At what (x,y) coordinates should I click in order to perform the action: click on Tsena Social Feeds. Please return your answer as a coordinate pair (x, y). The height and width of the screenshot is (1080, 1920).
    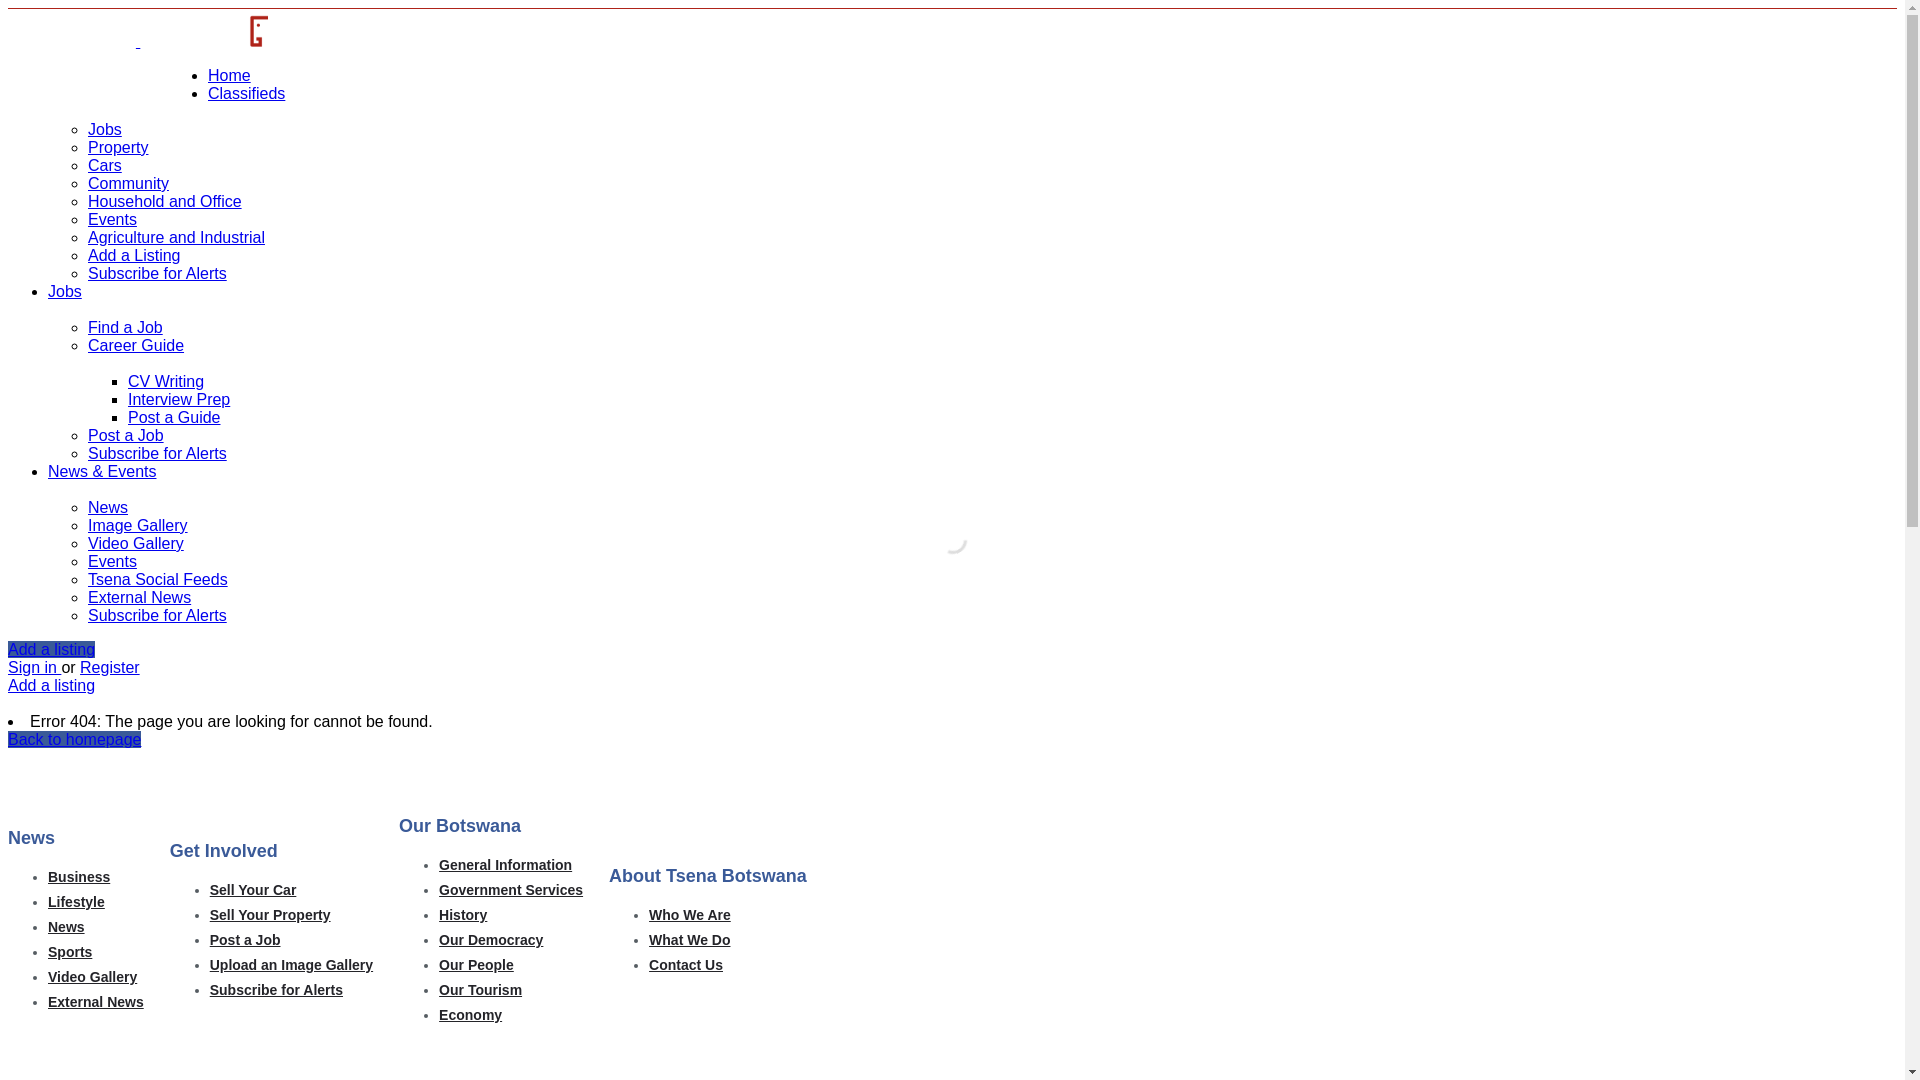
    Looking at the image, I should click on (158, 580).